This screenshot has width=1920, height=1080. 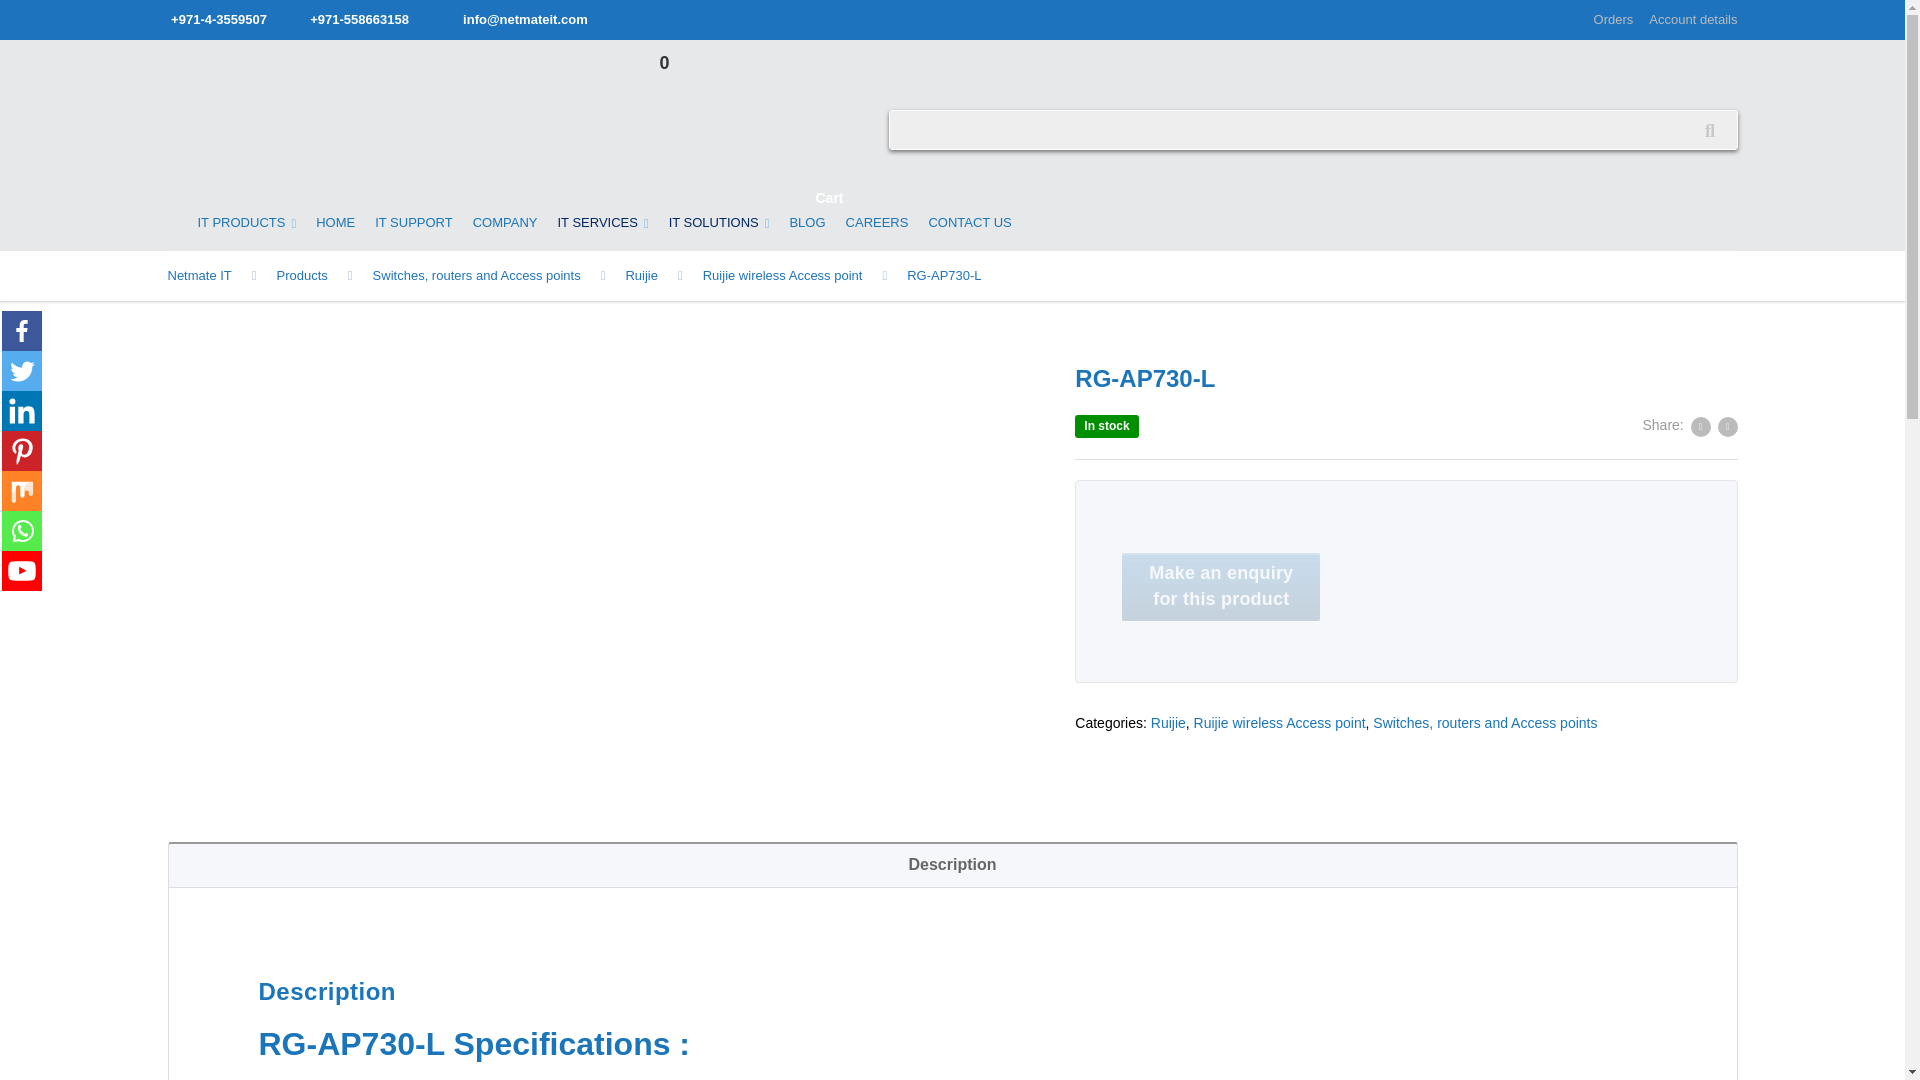 I want to click on Go to the Ruijie wireless Access point Category archives., so click(x=804, y=276).